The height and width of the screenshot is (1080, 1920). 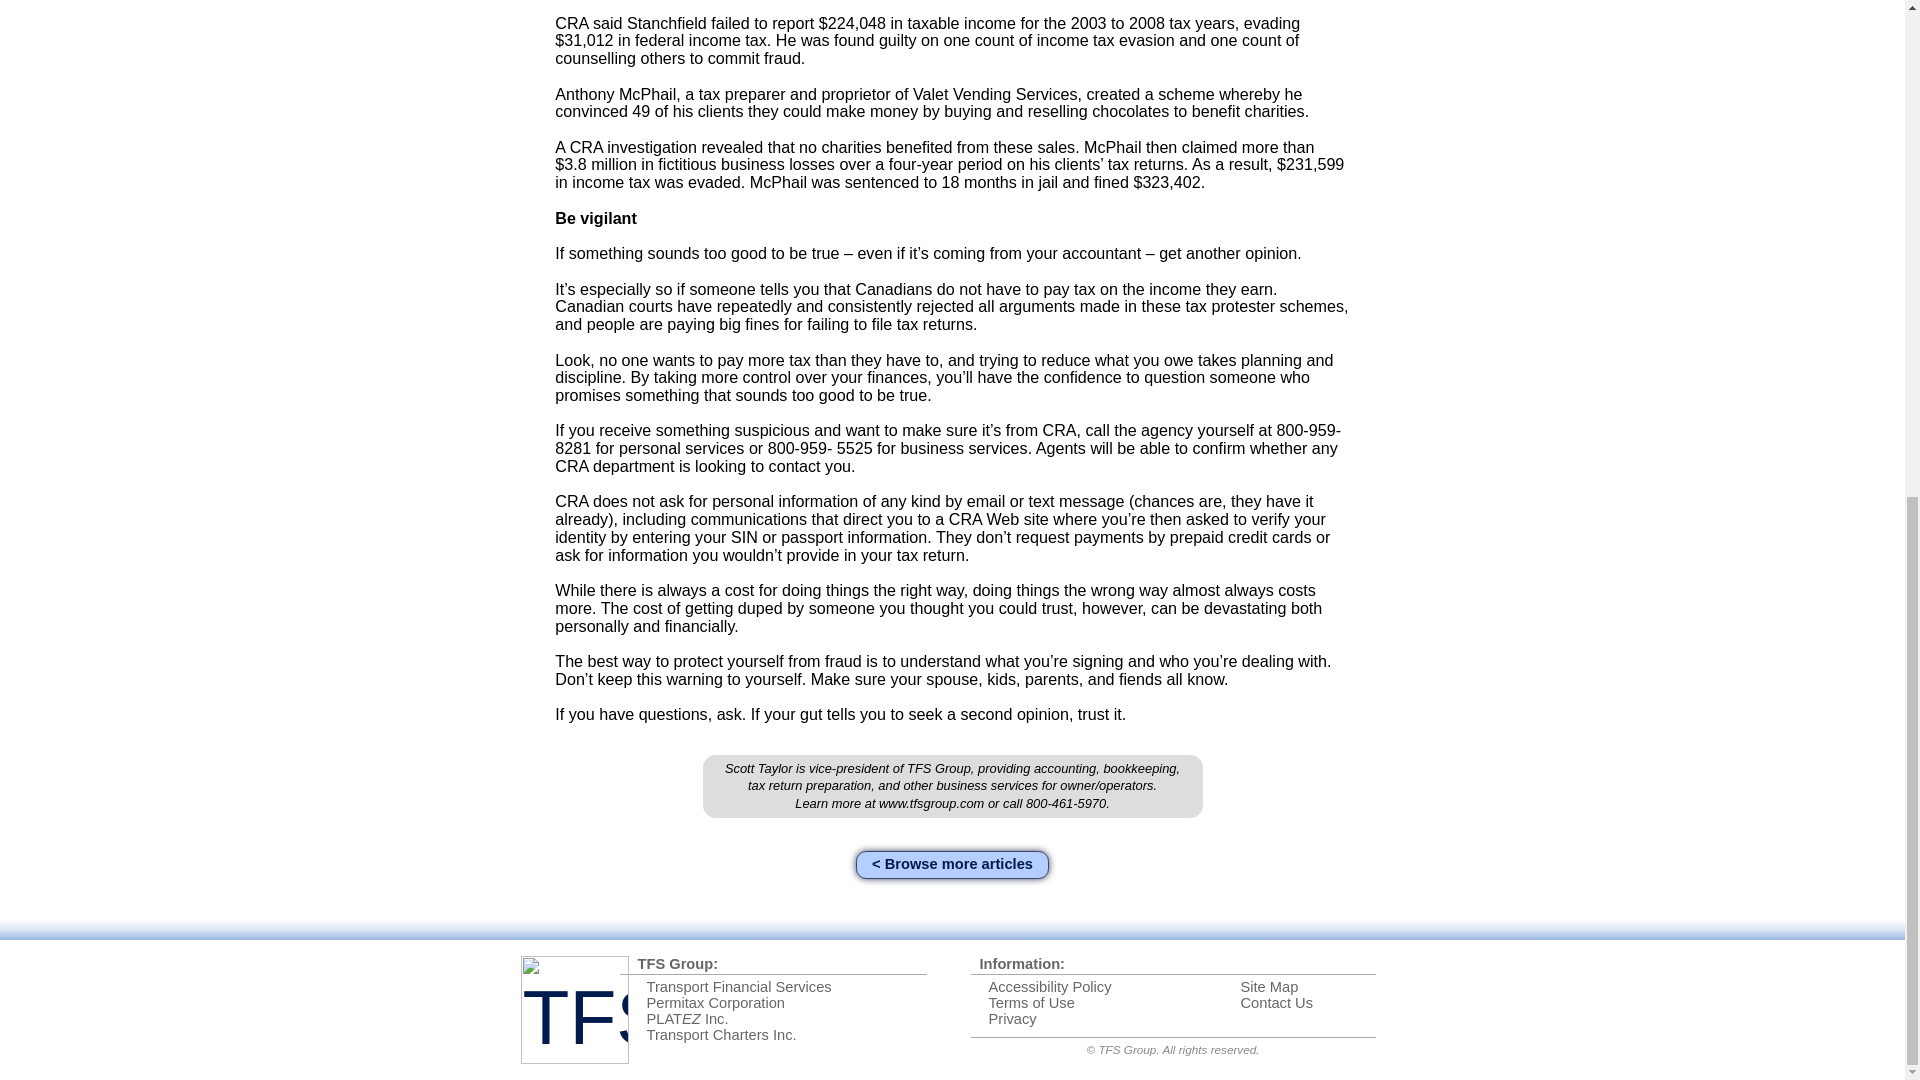 I want to click on PLATEZ Inc., so click(x=686, y=1018).